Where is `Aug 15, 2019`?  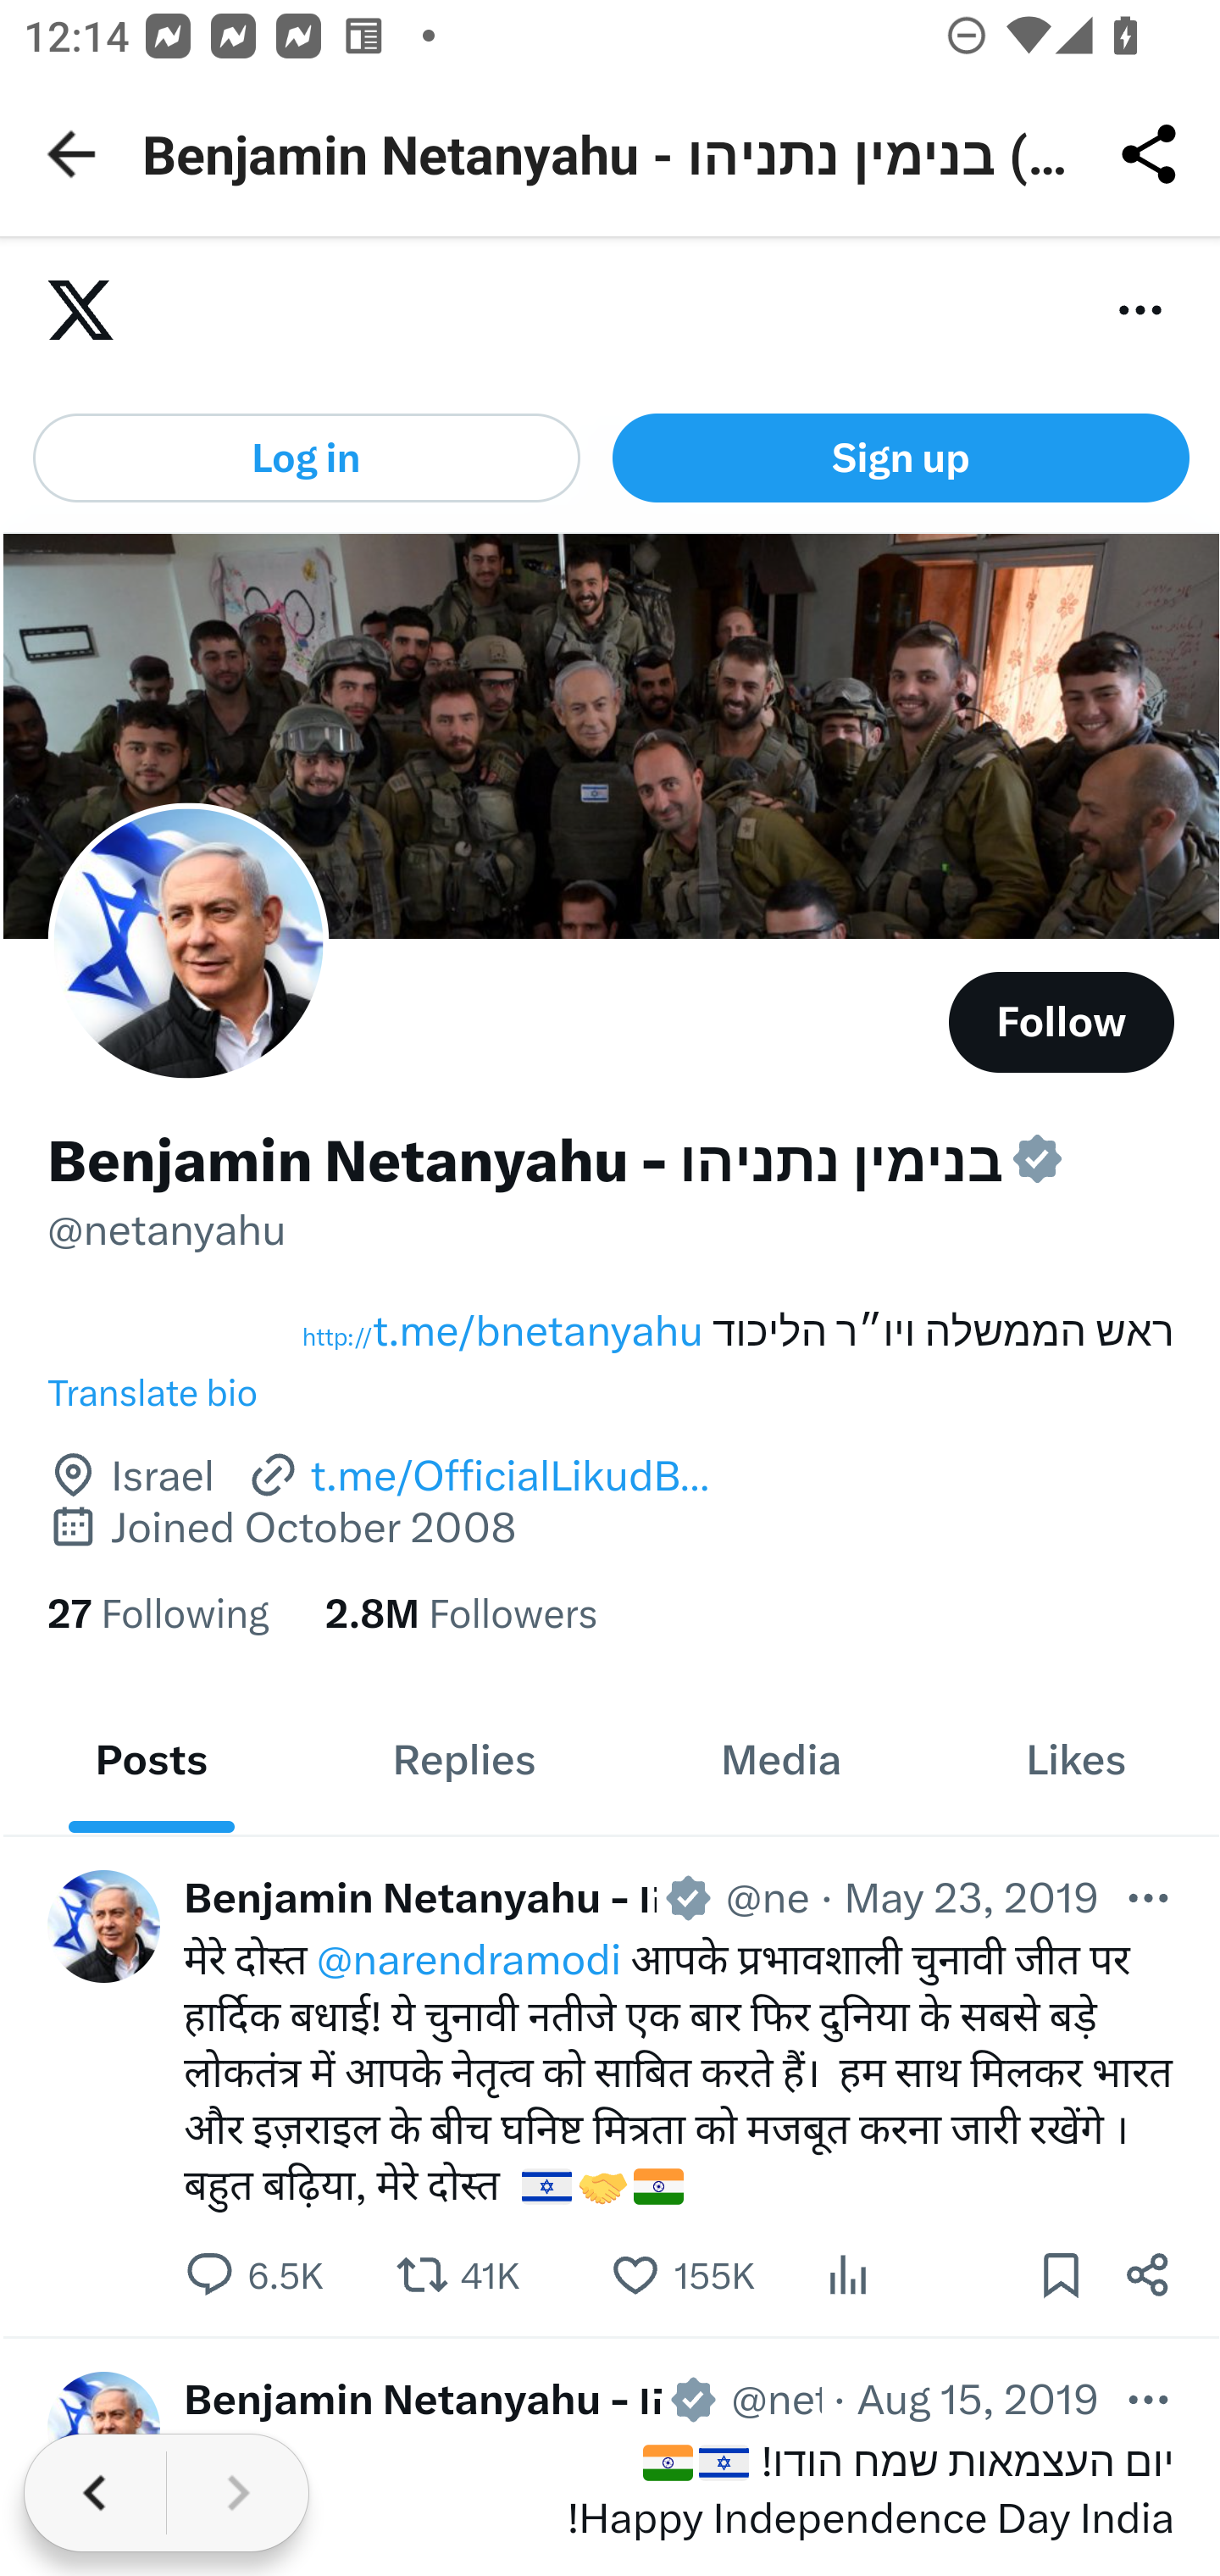 Aug 15, 2019 is located at coordinates (976, 2399).